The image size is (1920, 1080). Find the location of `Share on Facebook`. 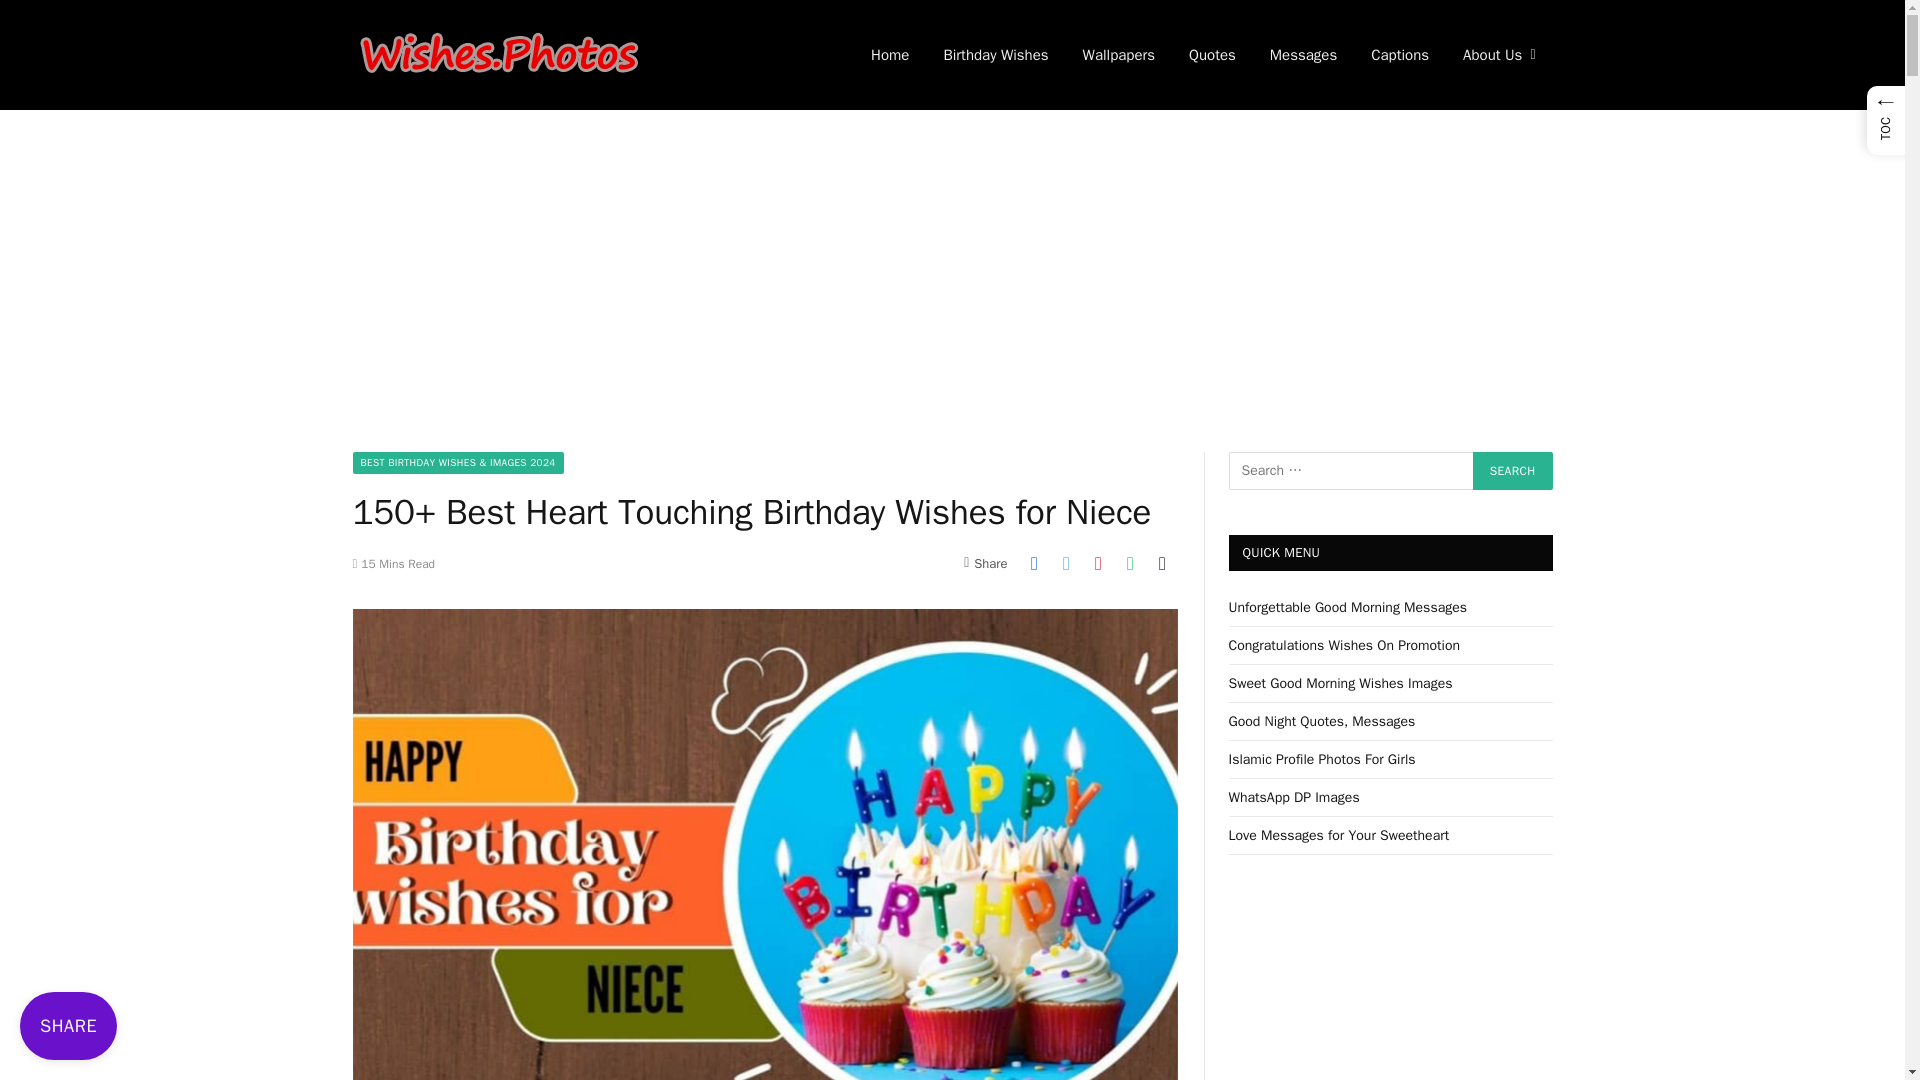

Share on Facebook is located at coordinates (1034, 562).